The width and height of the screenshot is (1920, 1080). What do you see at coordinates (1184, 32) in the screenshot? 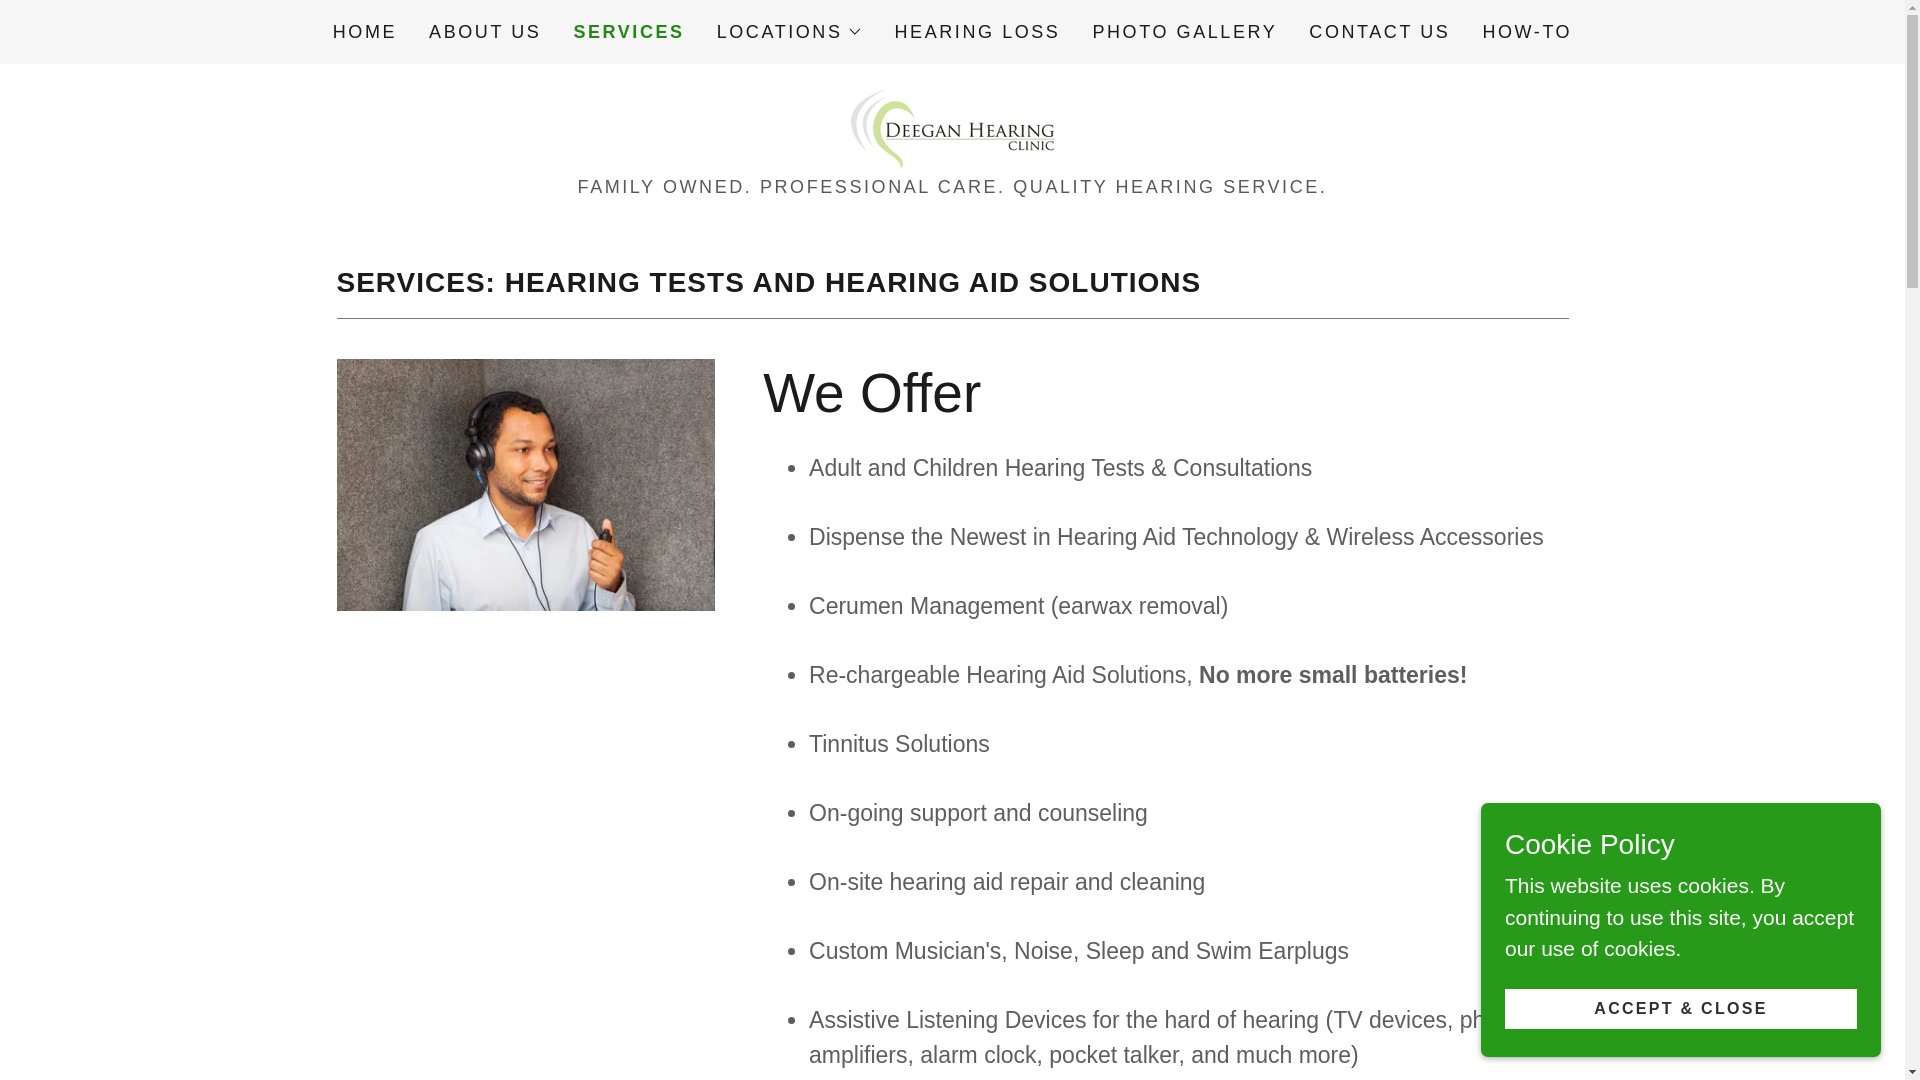
I see `PHOTO GALLERY` at bounding box center [1184, 32].